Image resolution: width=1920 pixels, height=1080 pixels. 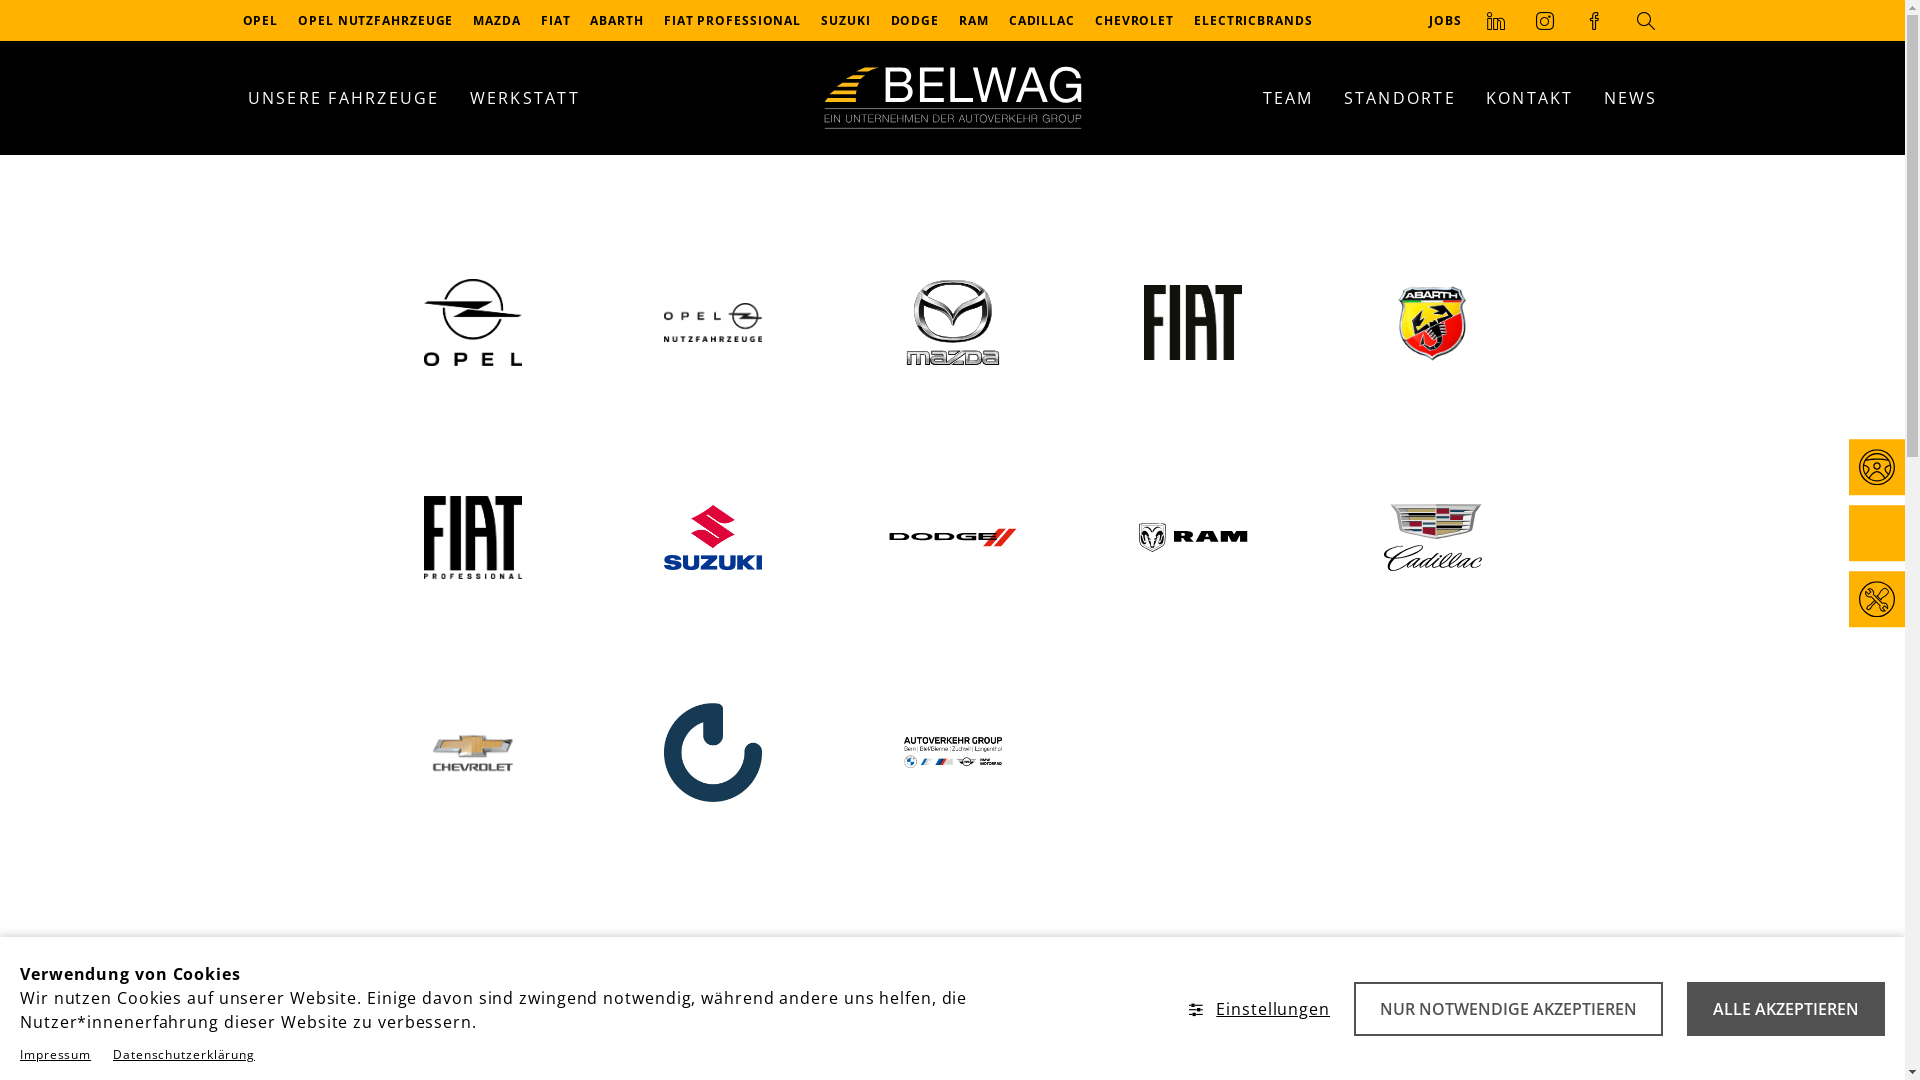 What do you see at coordinates (1446, 20) in the screenshot?
I see `JOBS` at bounding box center [1446, 20].